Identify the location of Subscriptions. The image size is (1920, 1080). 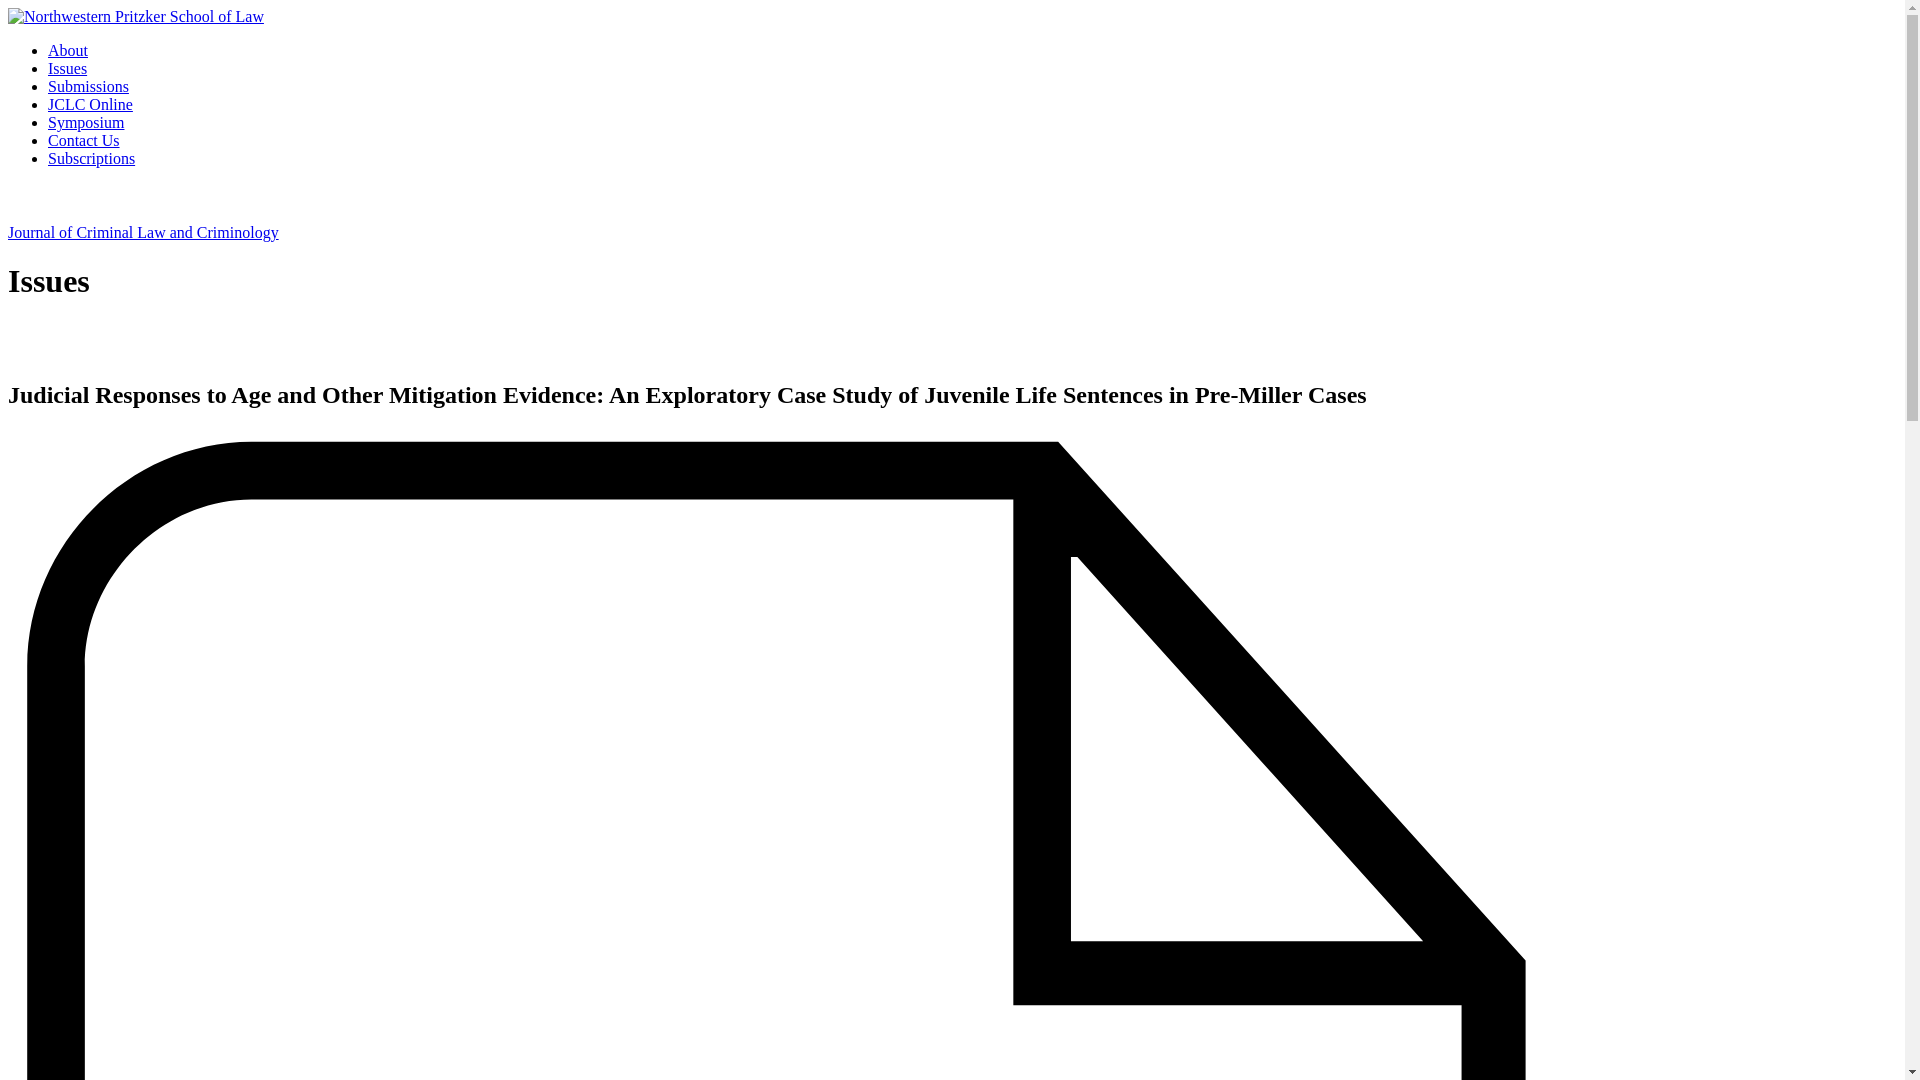
(91, 158).